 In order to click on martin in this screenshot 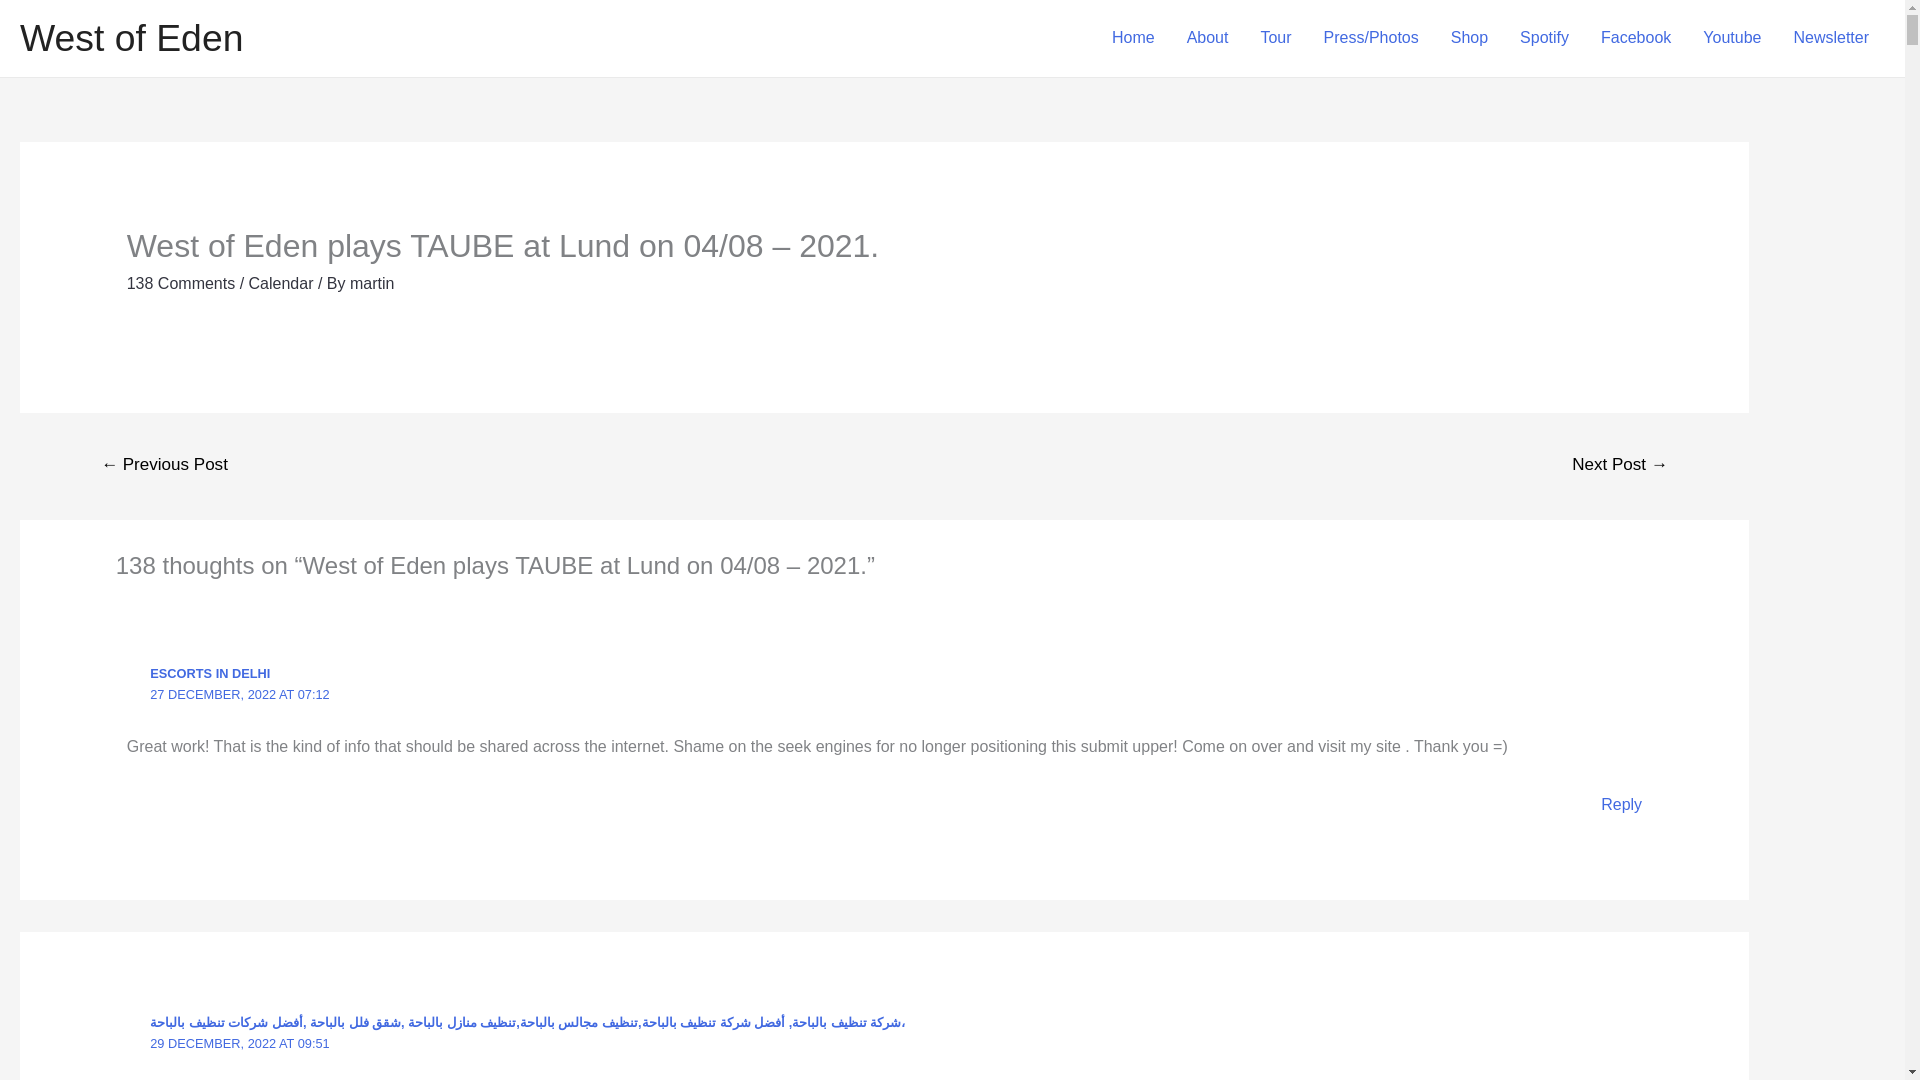, I will do `click(371, 283)`.